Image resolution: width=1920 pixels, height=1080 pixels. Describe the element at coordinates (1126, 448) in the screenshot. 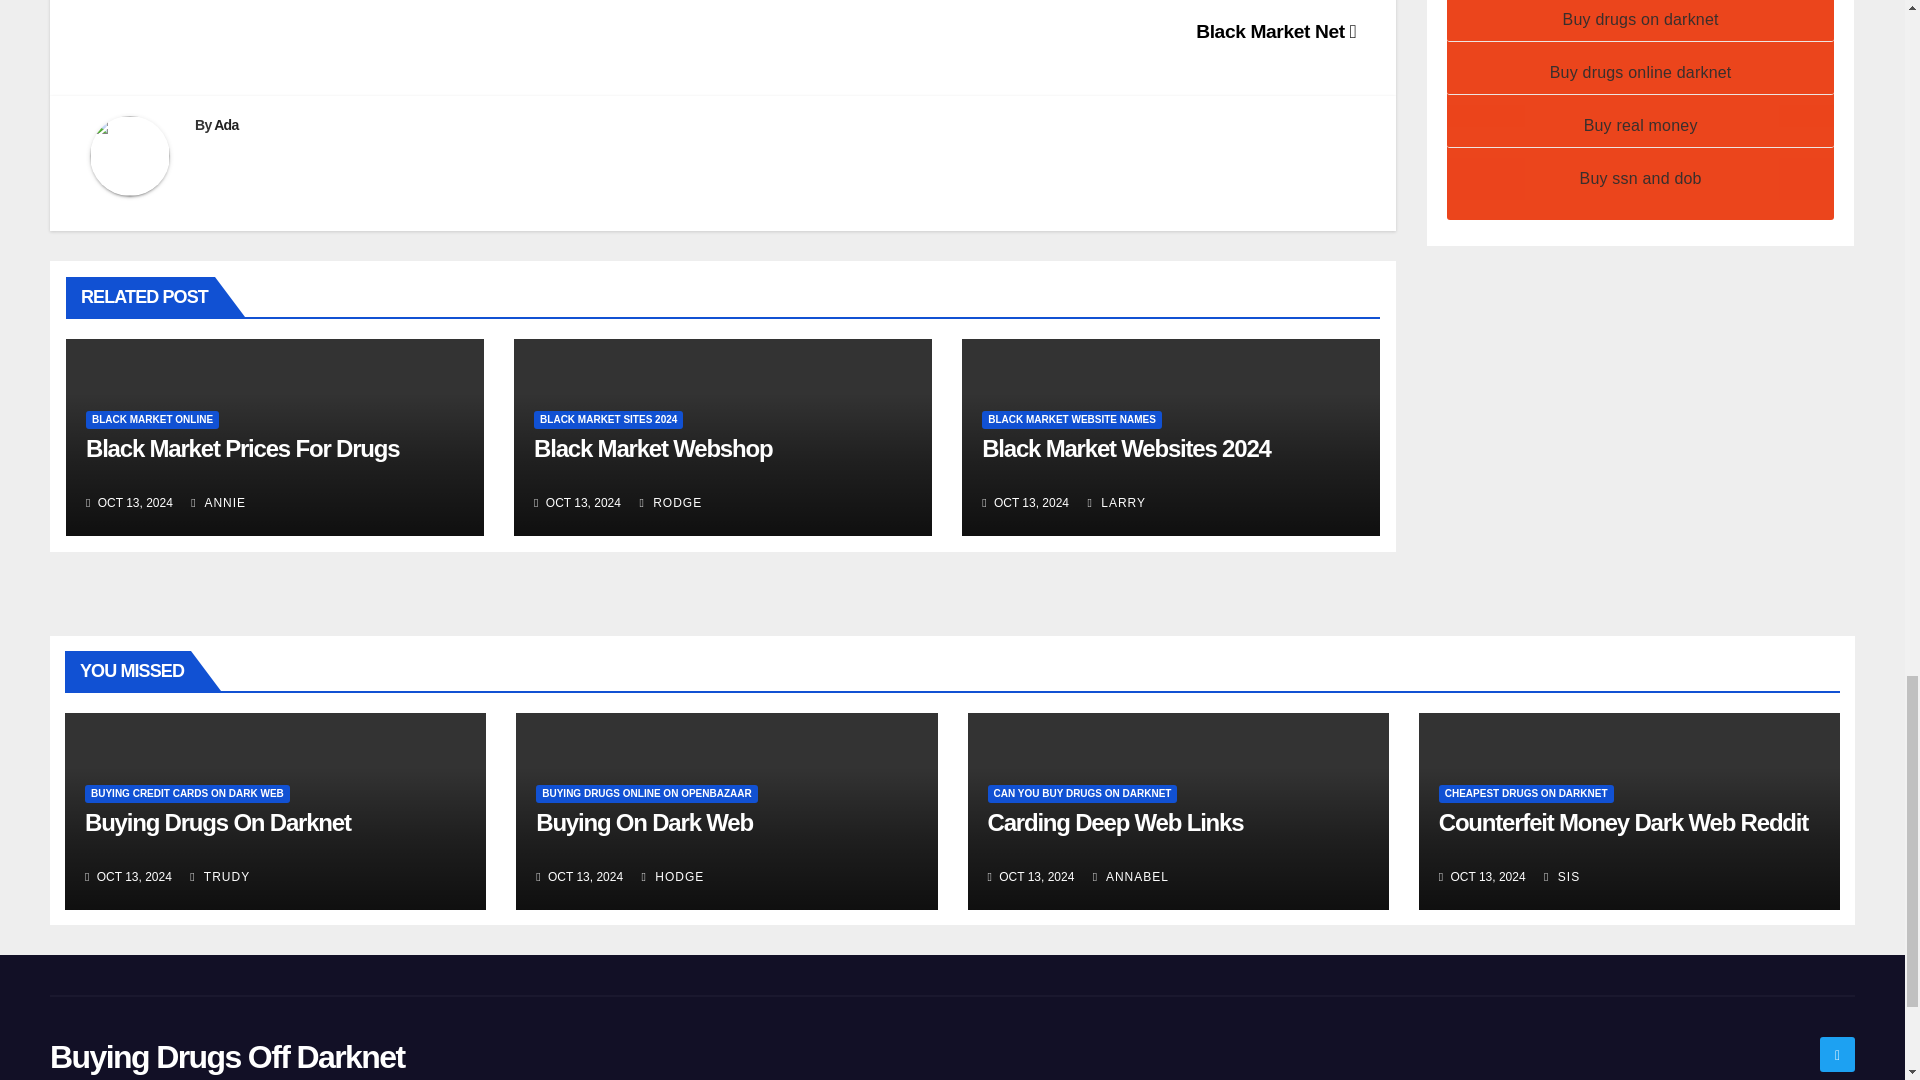

I see `Permalink to: Black Market Website` at that location.